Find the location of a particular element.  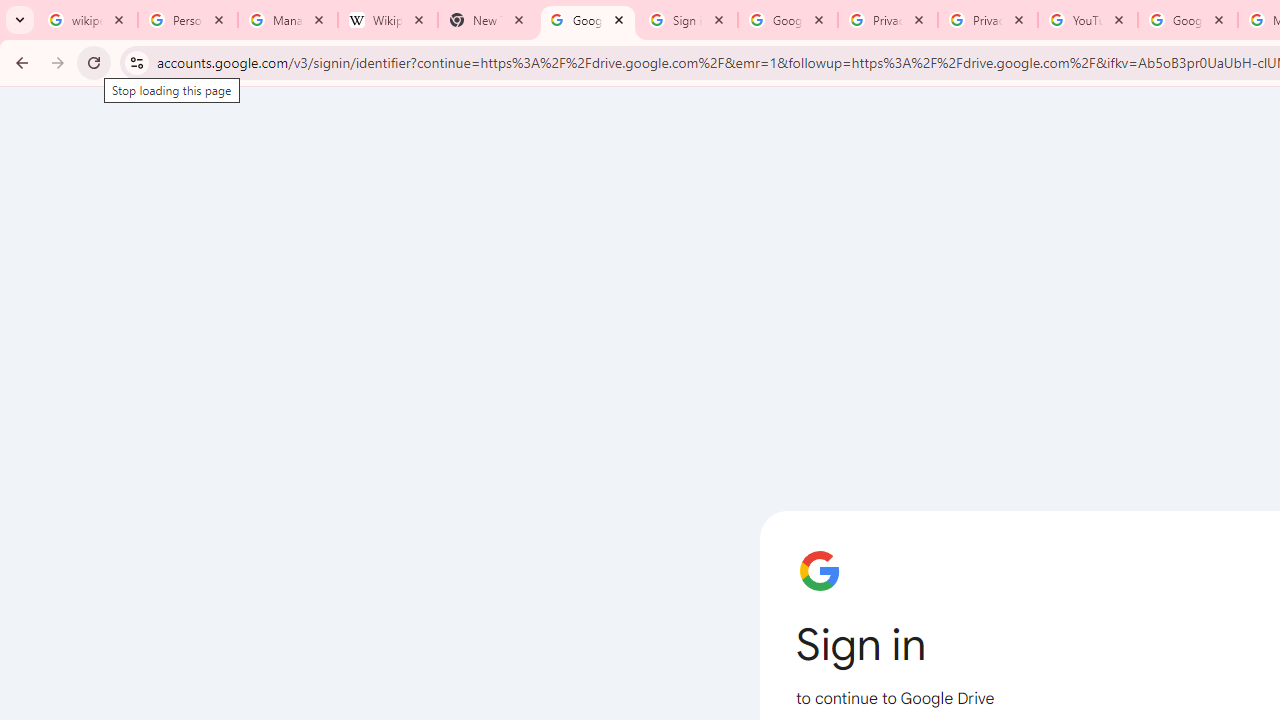

Personalization & Google Search results - Google Search Help is located at coordinates (188, 20).